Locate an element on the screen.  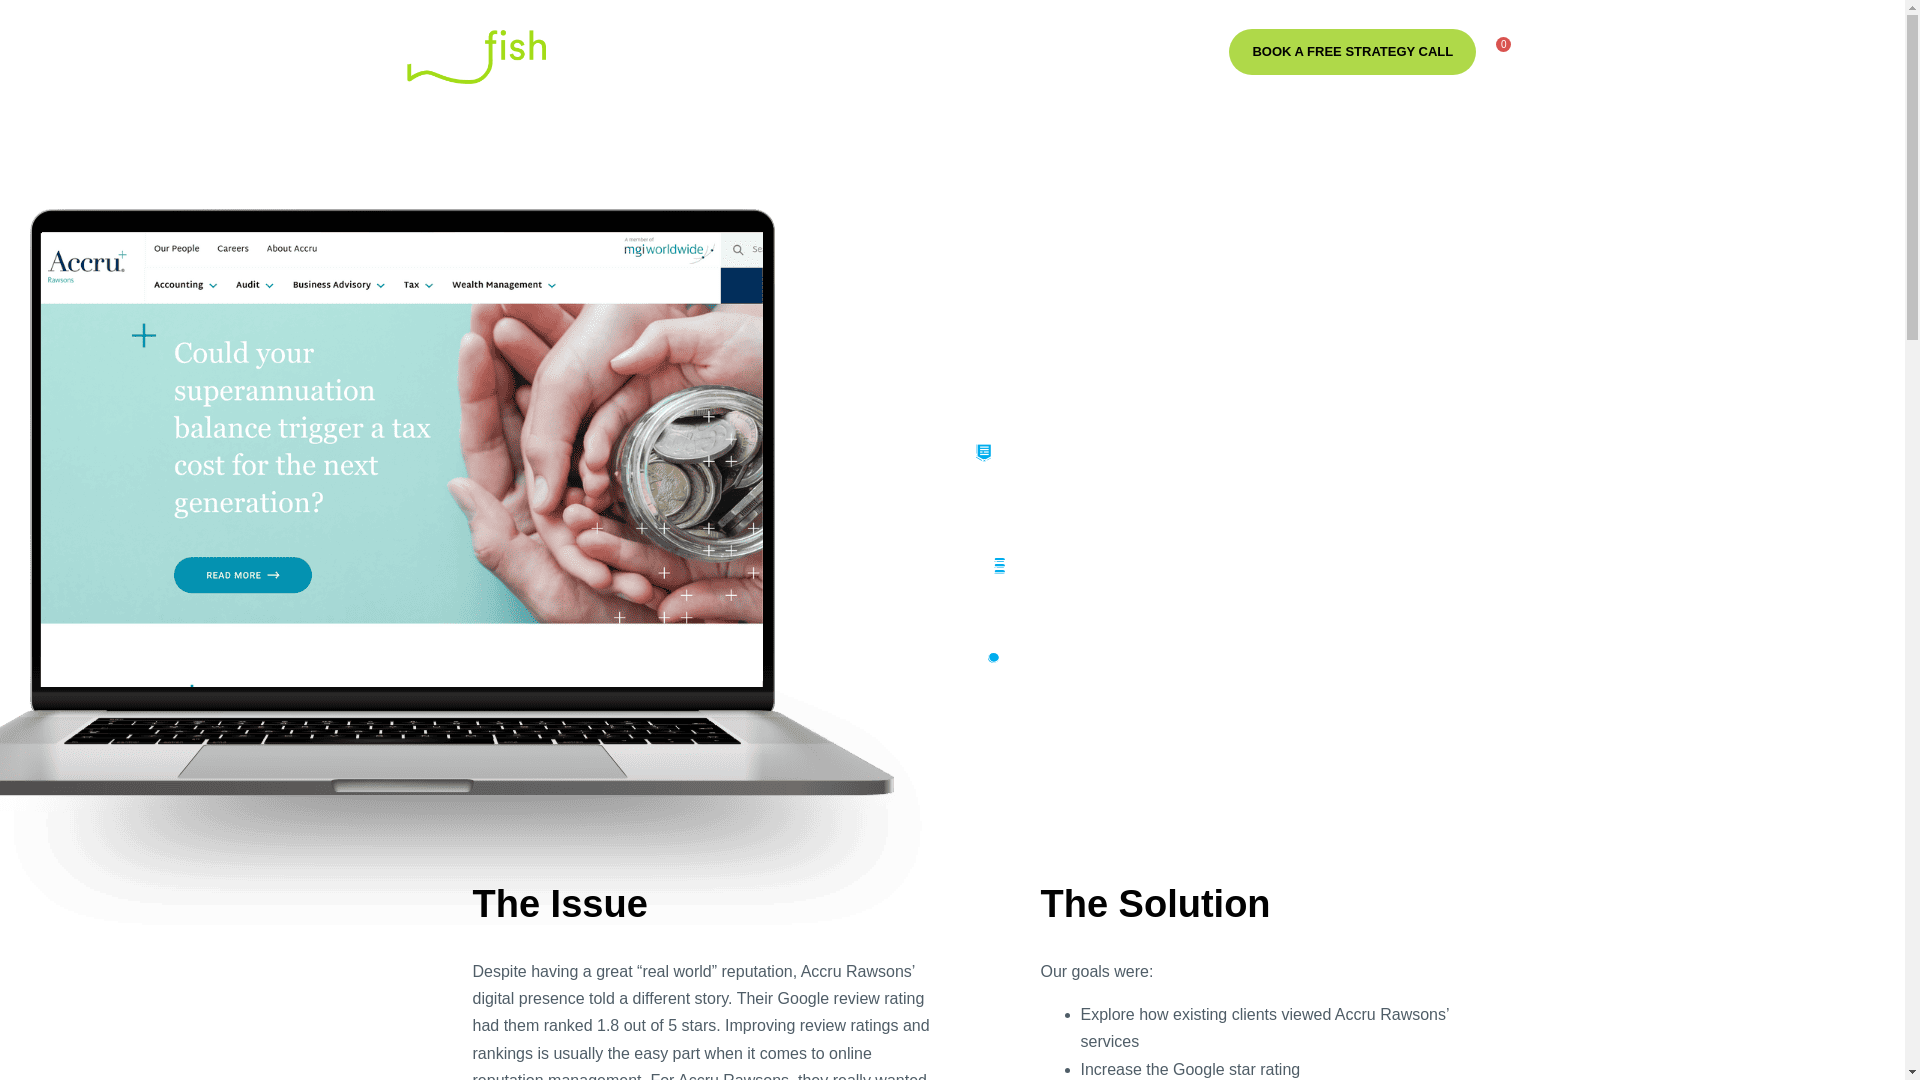
Contact is located at coordinates (1144, 52).